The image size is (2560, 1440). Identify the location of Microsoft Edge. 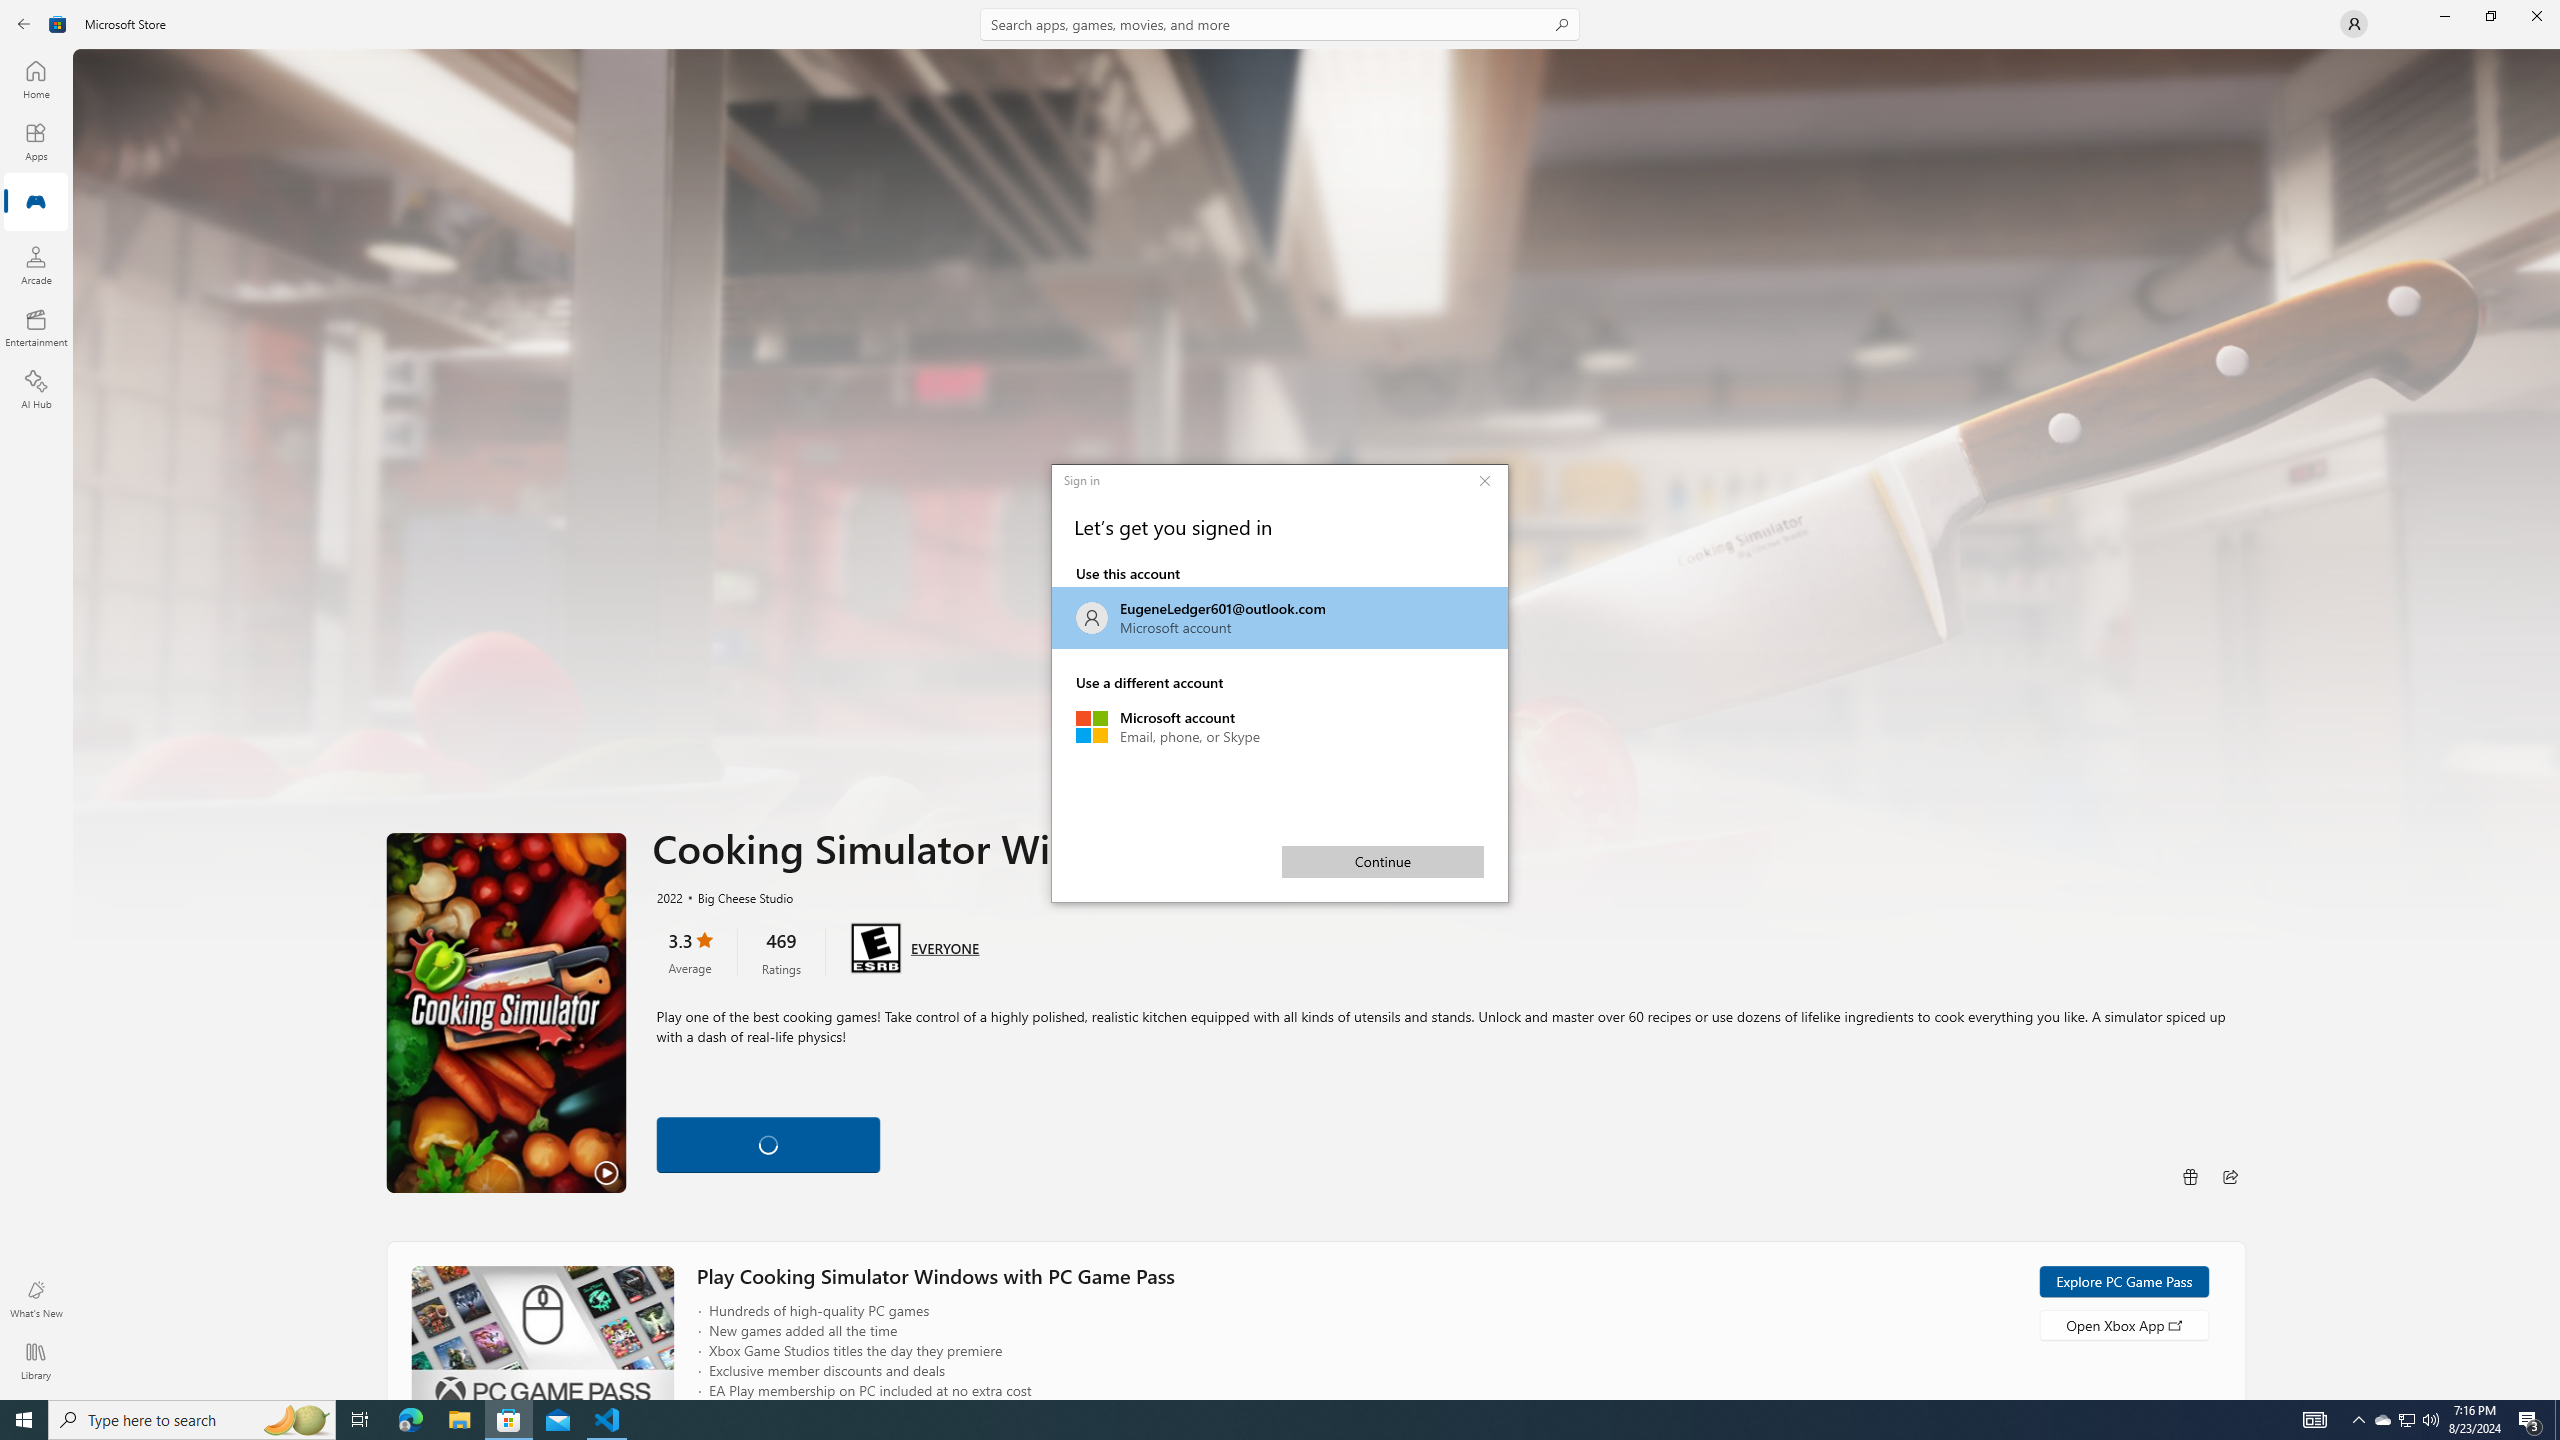
(410, 1420).